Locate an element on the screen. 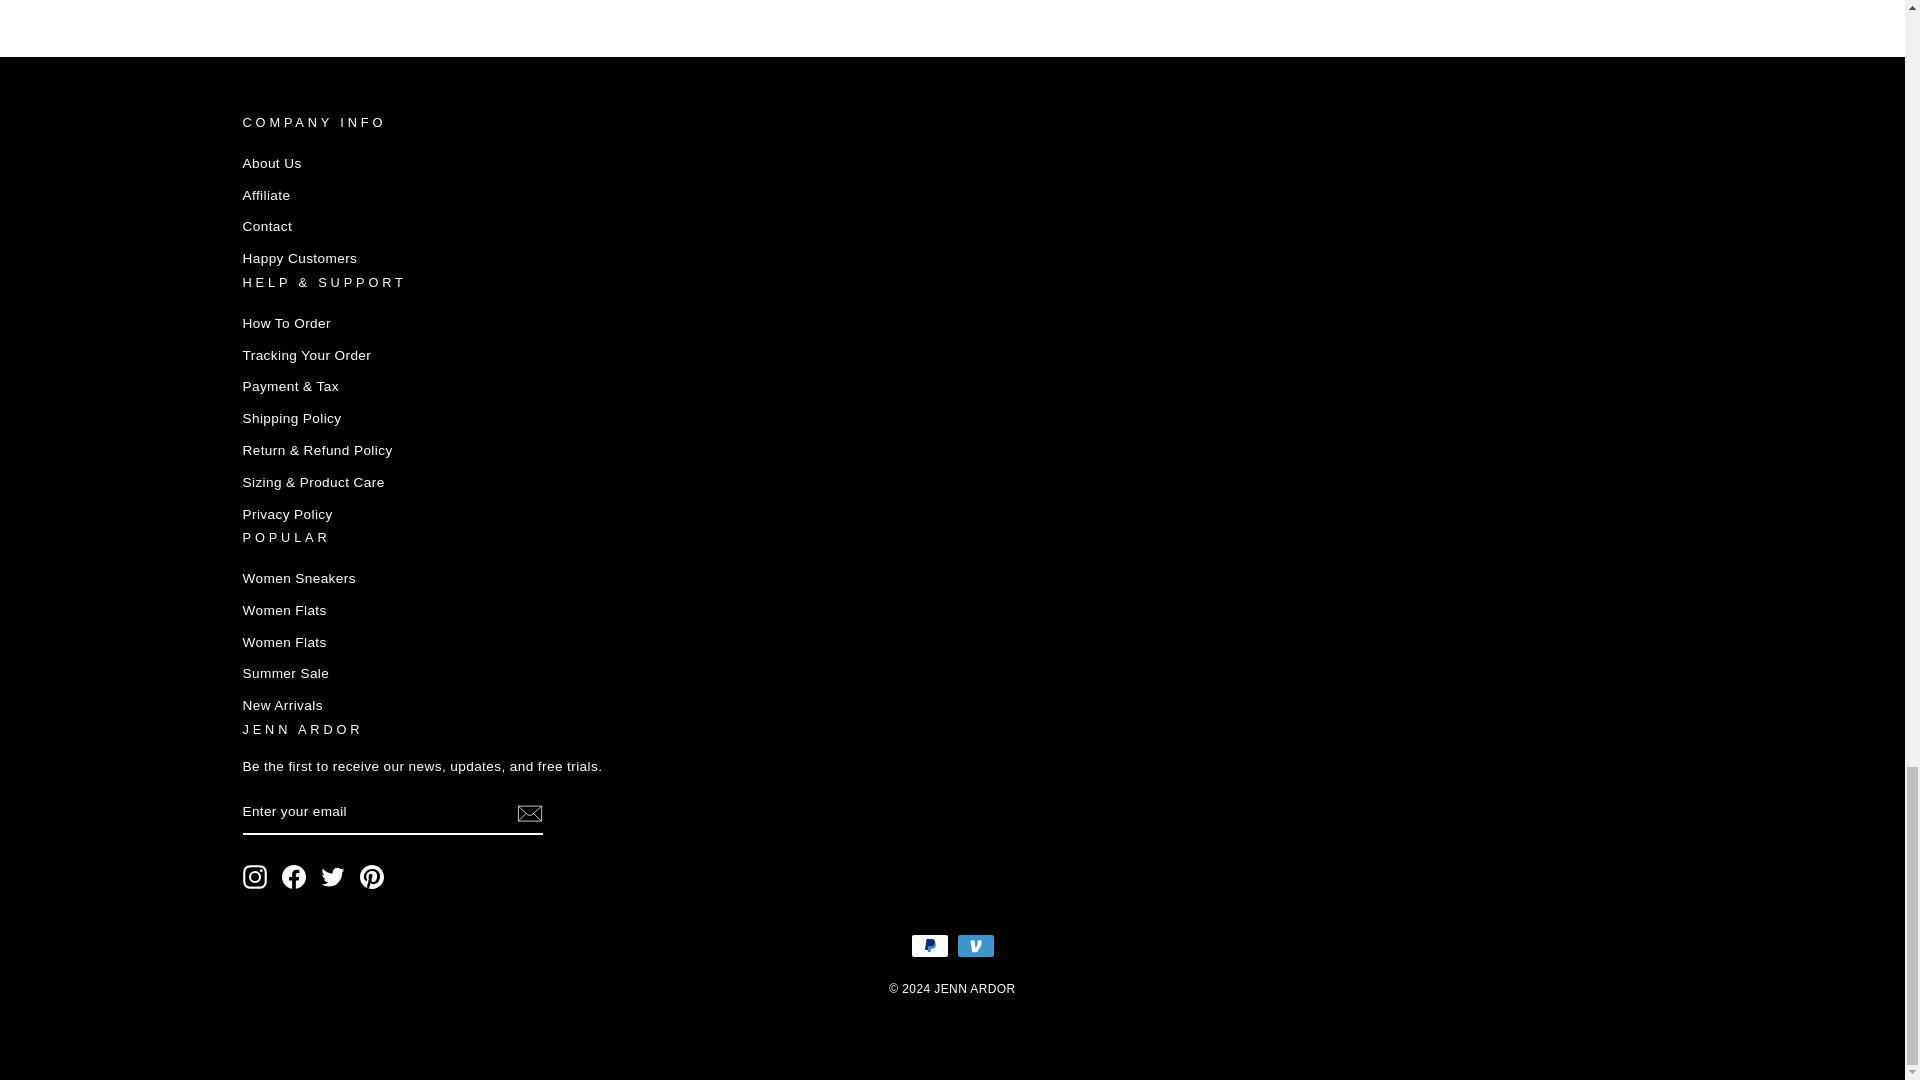 The height and width of the screenshot is (1080, 1920). twitter is located at coordinates (332, 876).